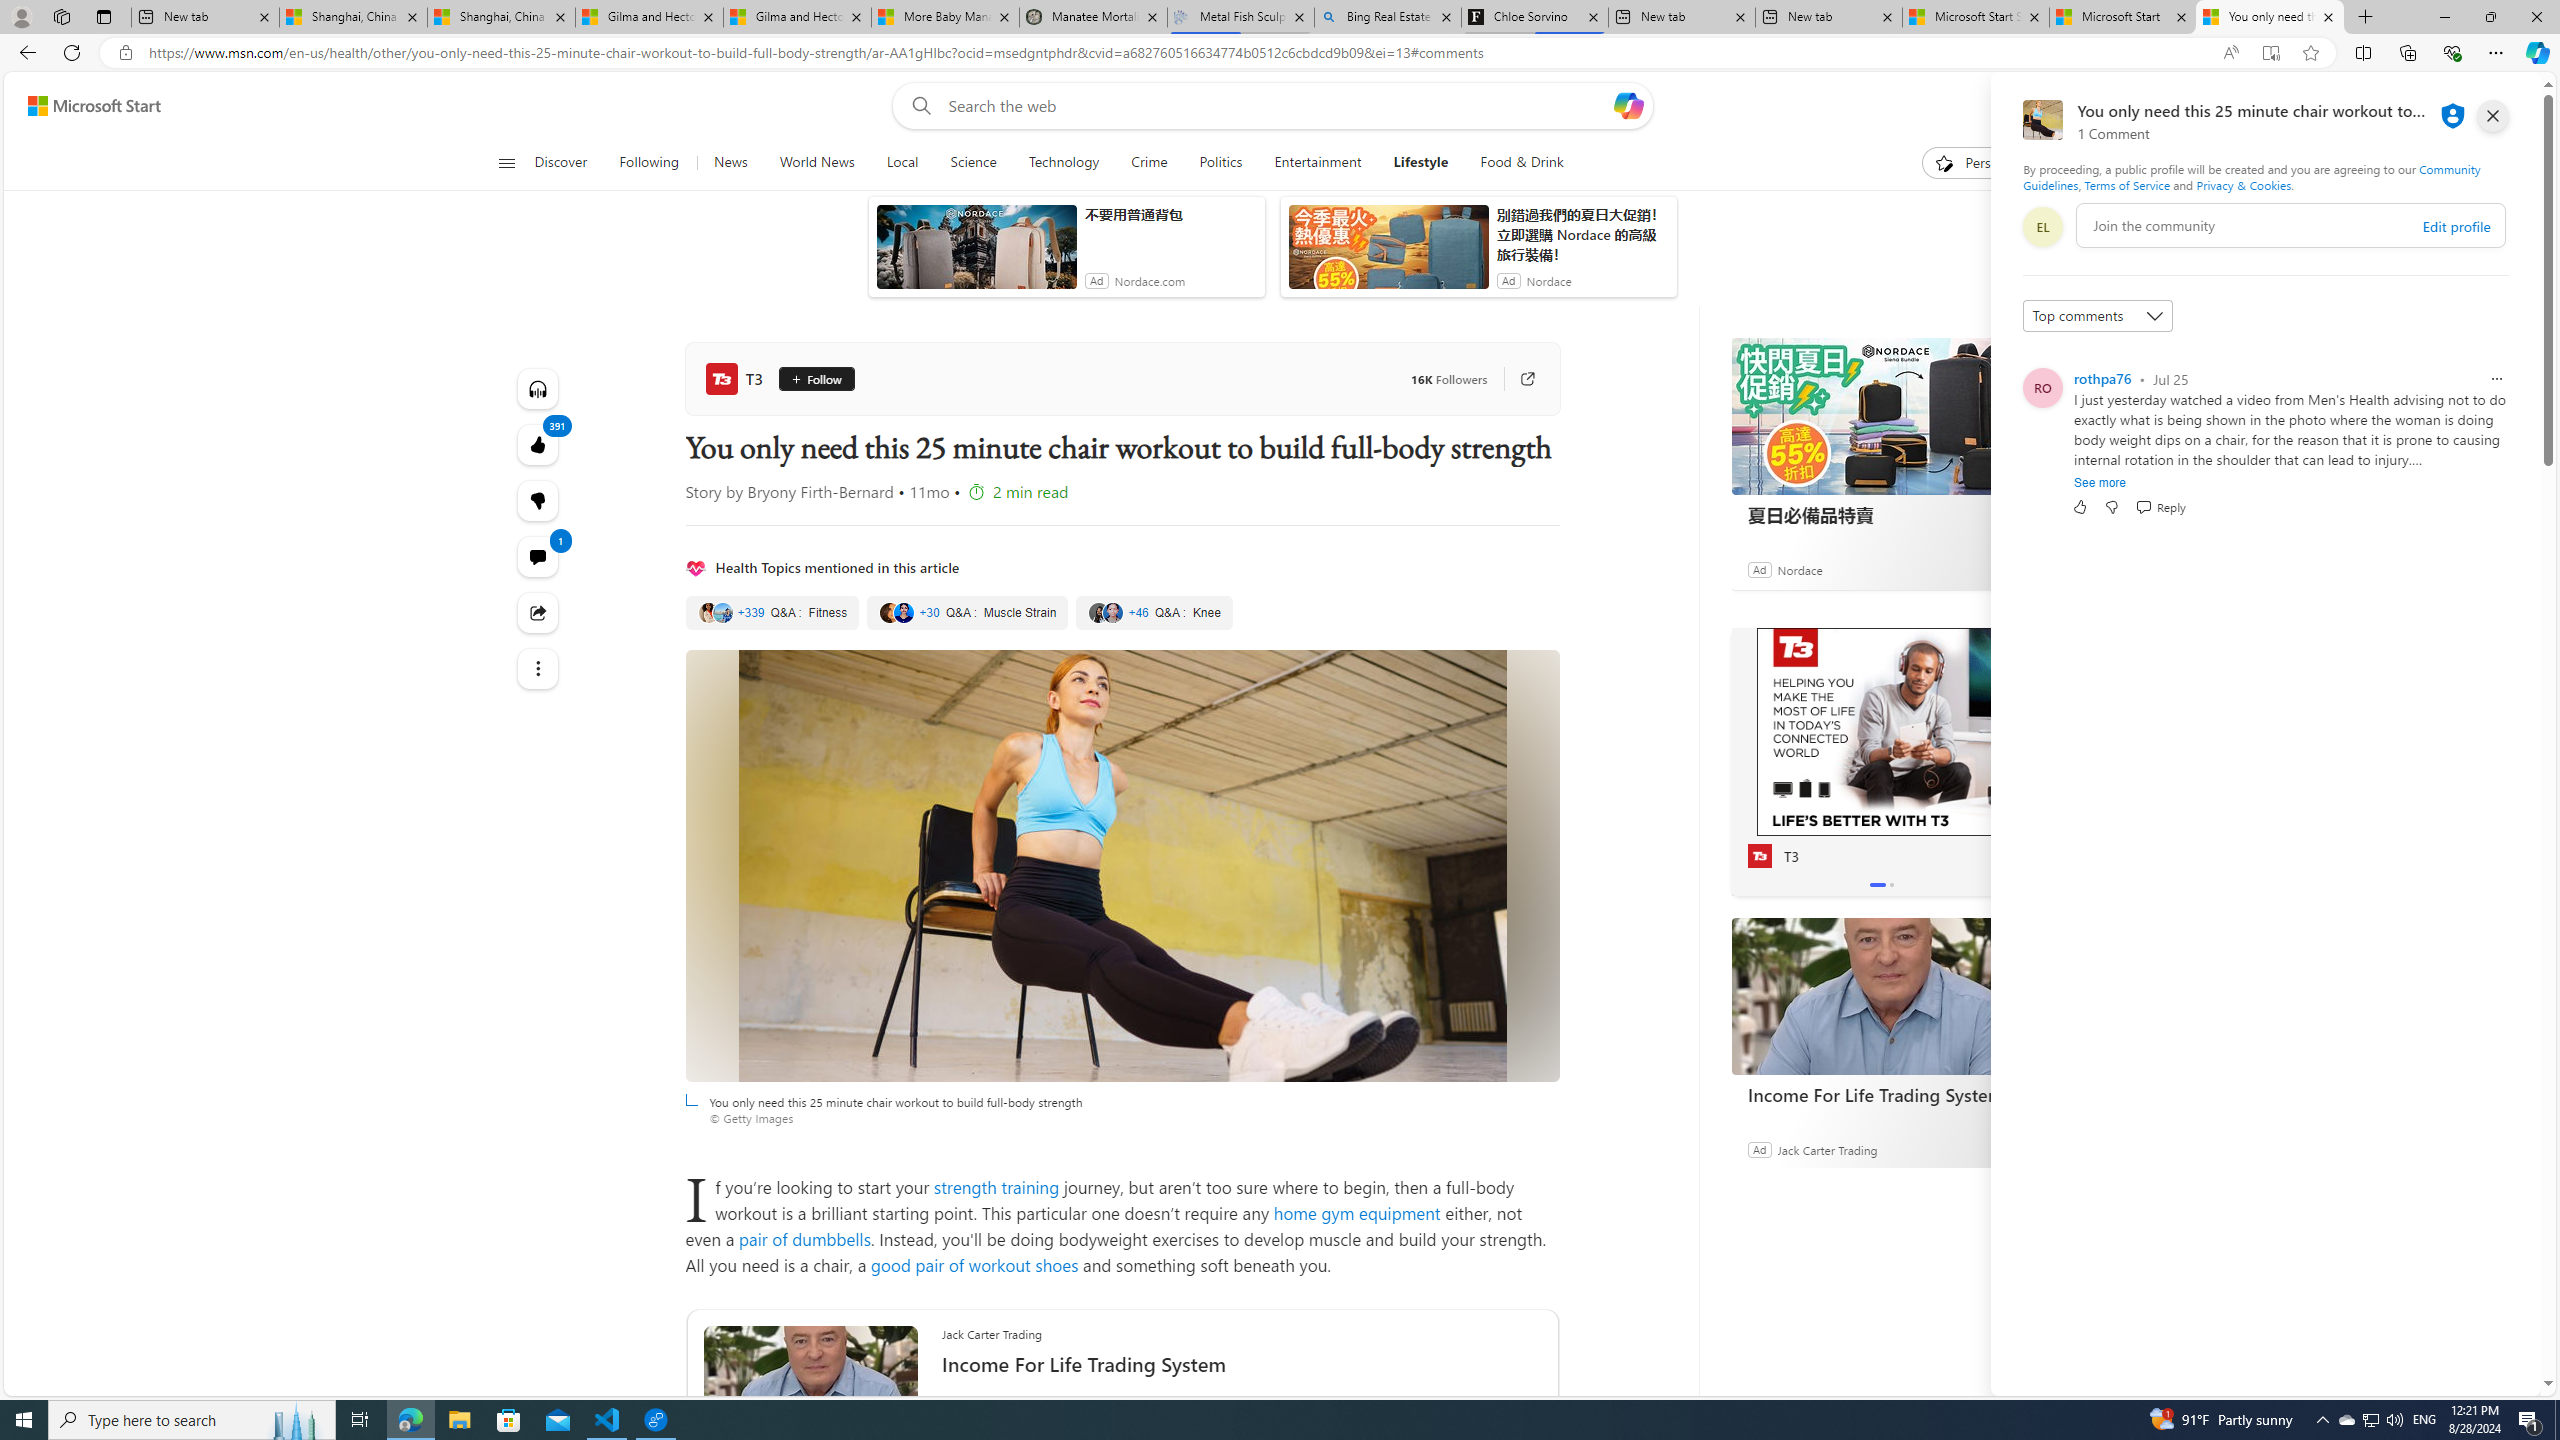 The width and height of the screenshot is (2560, 1440). What do you see at coordinates (2456, 226) in the screenshot?
I see `Edit profile` at bounding box center [2456, 226].